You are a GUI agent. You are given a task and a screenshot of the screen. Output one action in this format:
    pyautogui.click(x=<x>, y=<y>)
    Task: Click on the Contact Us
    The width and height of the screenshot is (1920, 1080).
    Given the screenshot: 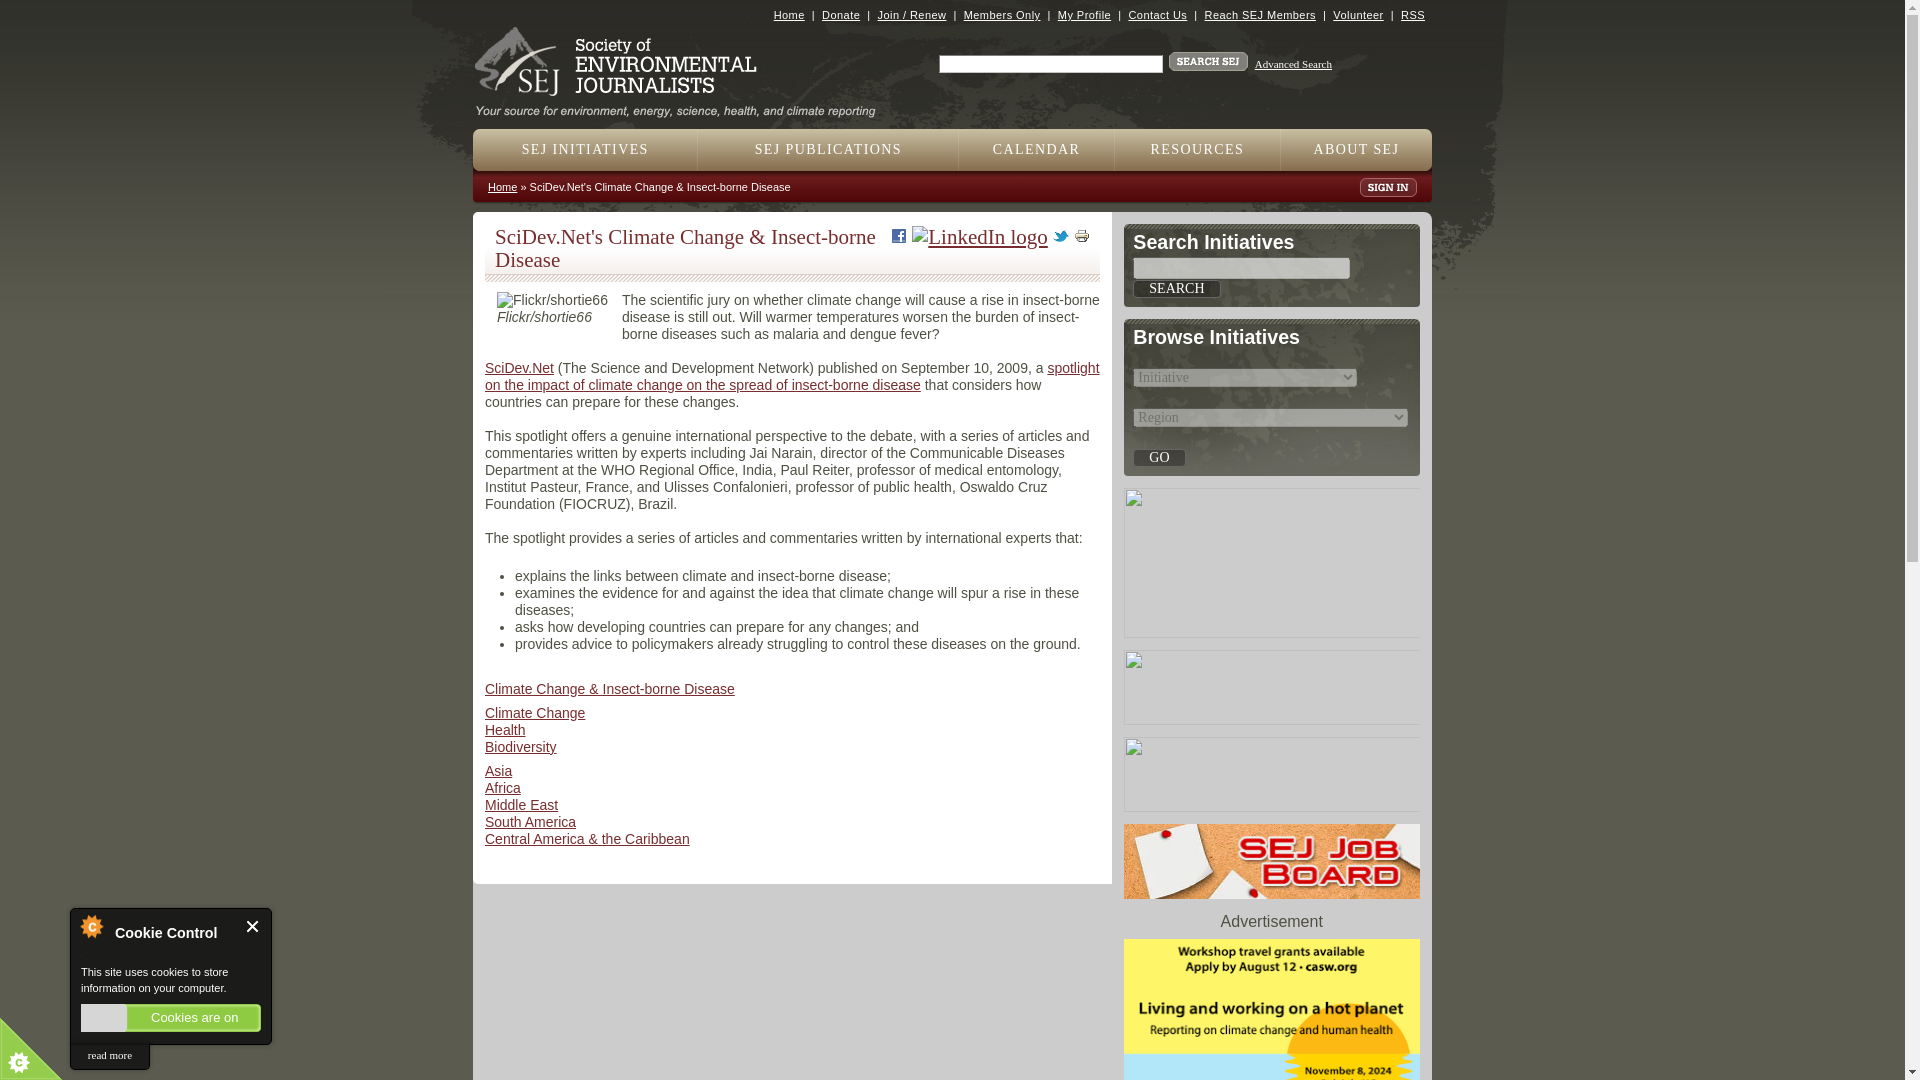 What is the action you would take?
    pyautogui.click(x=1157, y=14)
    